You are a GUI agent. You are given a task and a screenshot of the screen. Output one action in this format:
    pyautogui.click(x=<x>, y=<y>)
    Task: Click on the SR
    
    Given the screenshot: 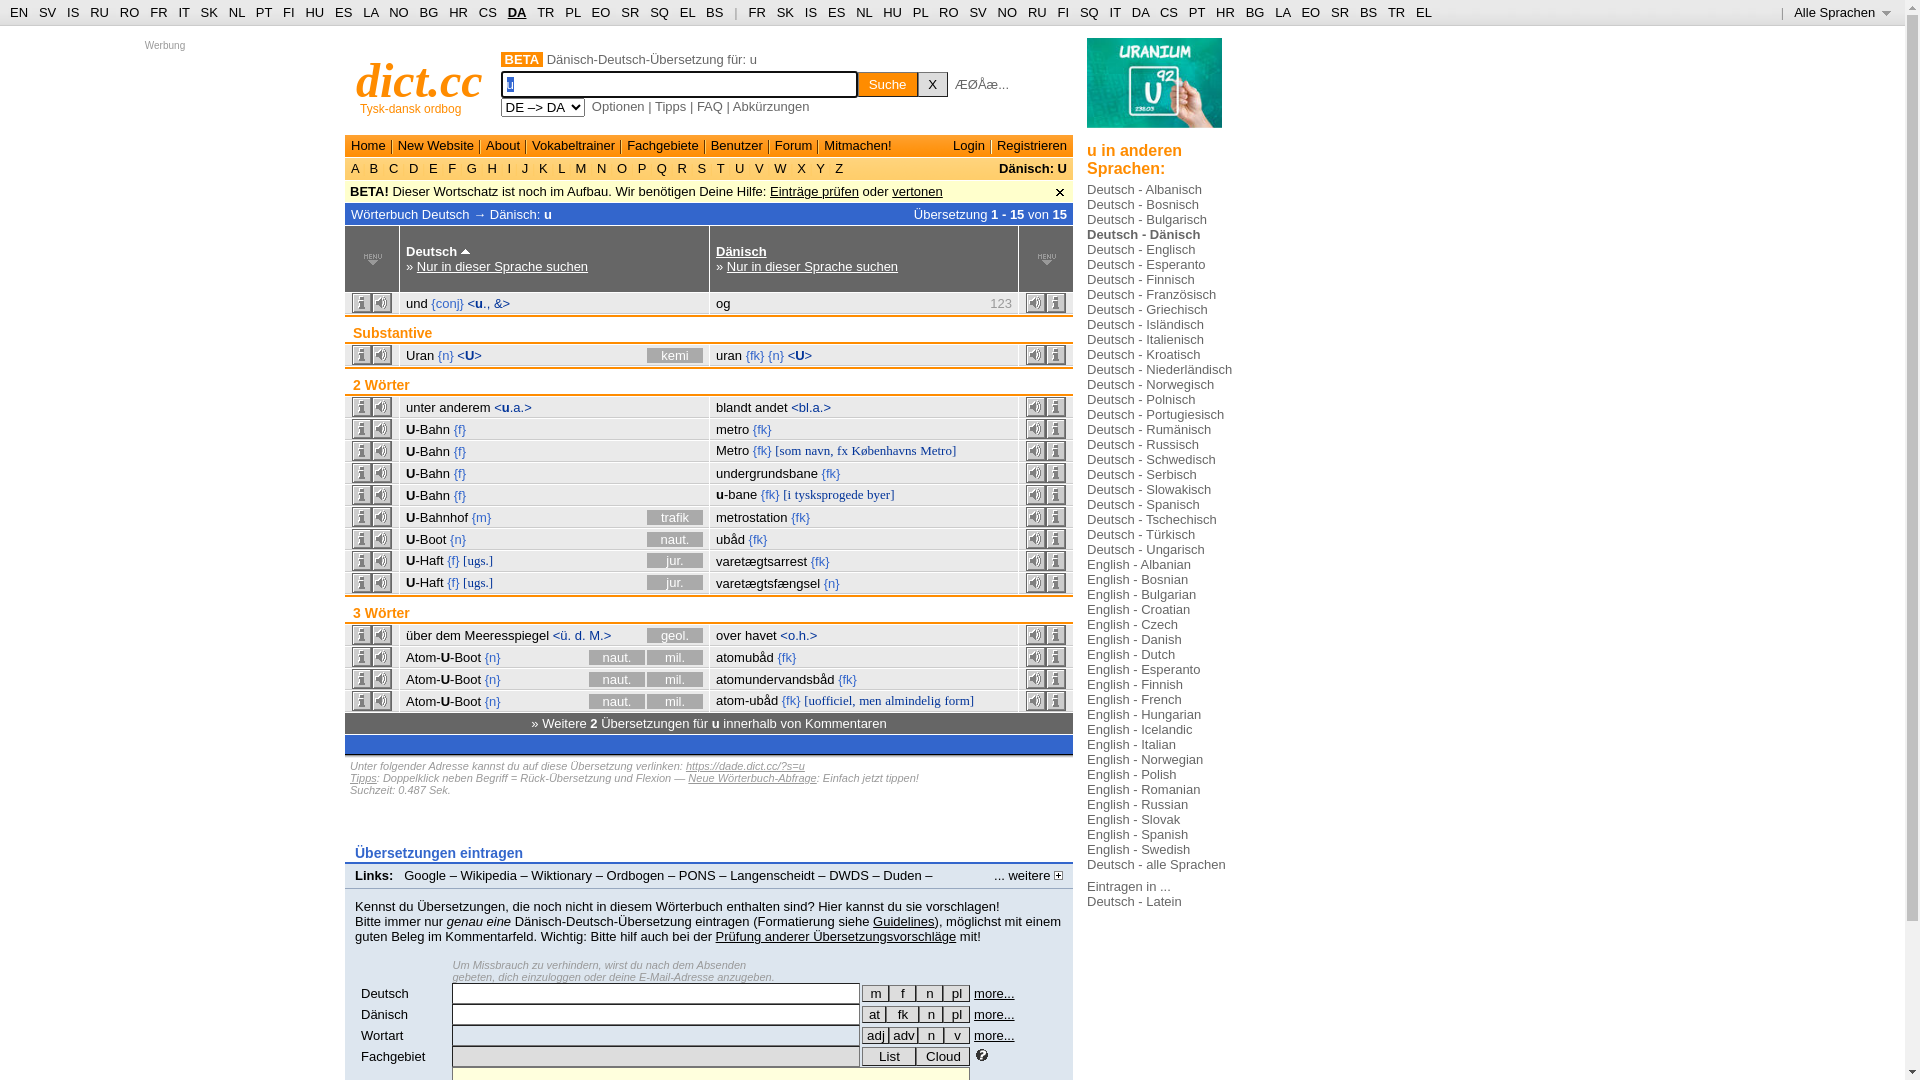 What is the action you would take?
    pyautogui.click(x=1340, y=12)
    